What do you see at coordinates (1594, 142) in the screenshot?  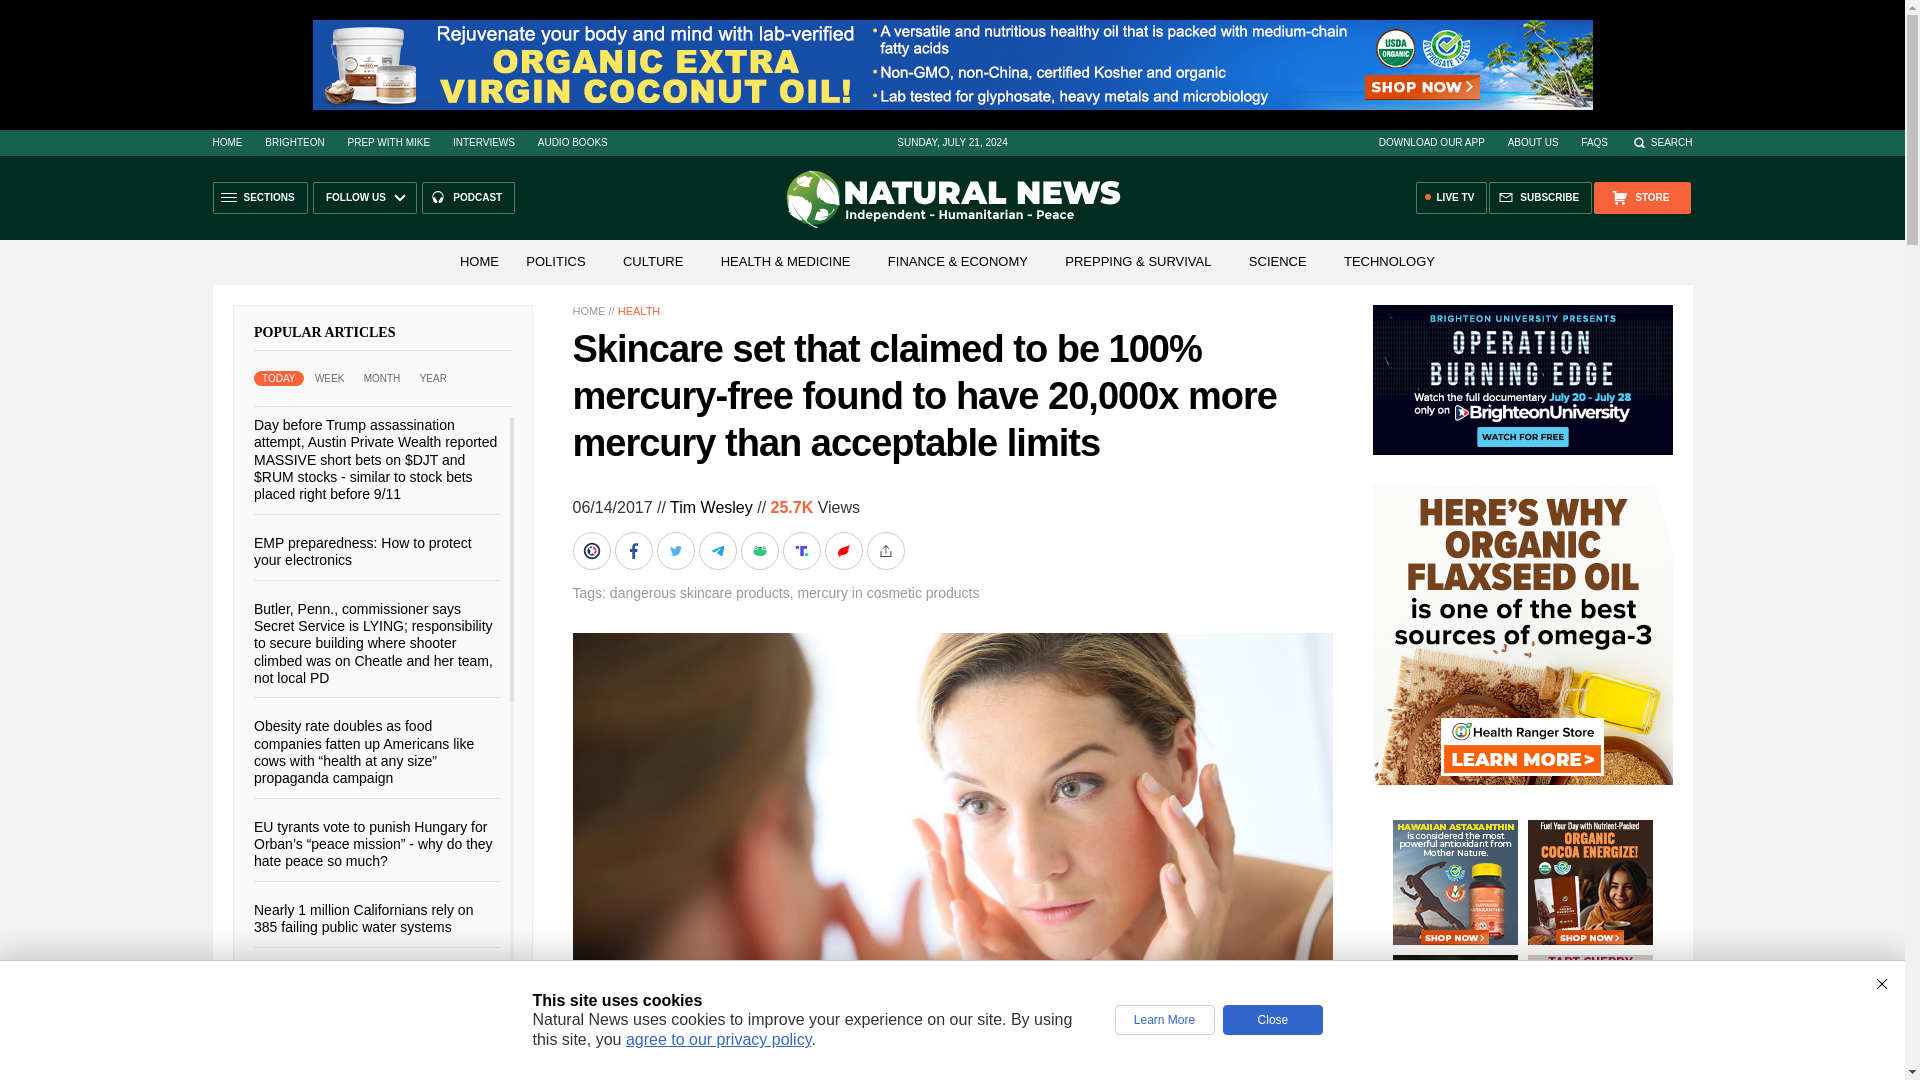 I see `FAQS` at bounding box center [1594, 142].